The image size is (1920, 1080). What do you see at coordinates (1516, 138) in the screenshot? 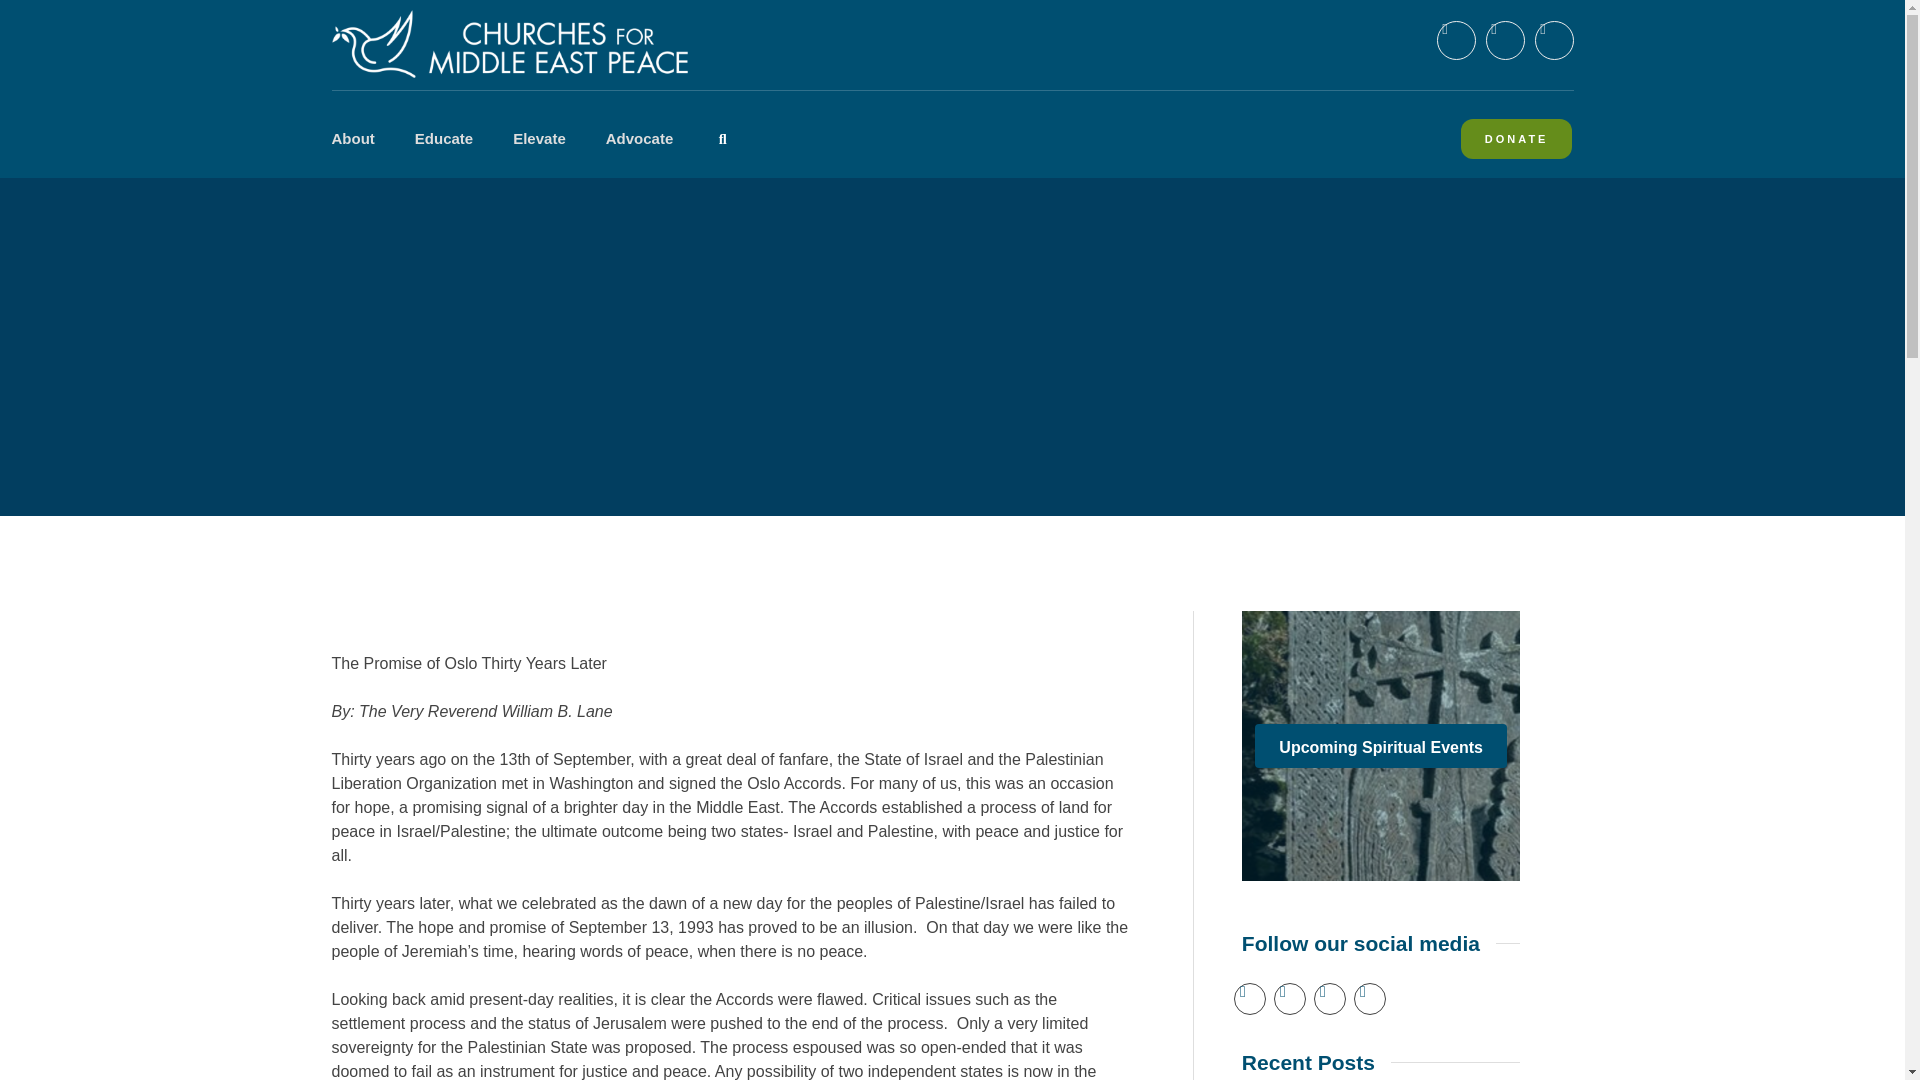
I see `DONATE` at bounding box center [1516, 138].